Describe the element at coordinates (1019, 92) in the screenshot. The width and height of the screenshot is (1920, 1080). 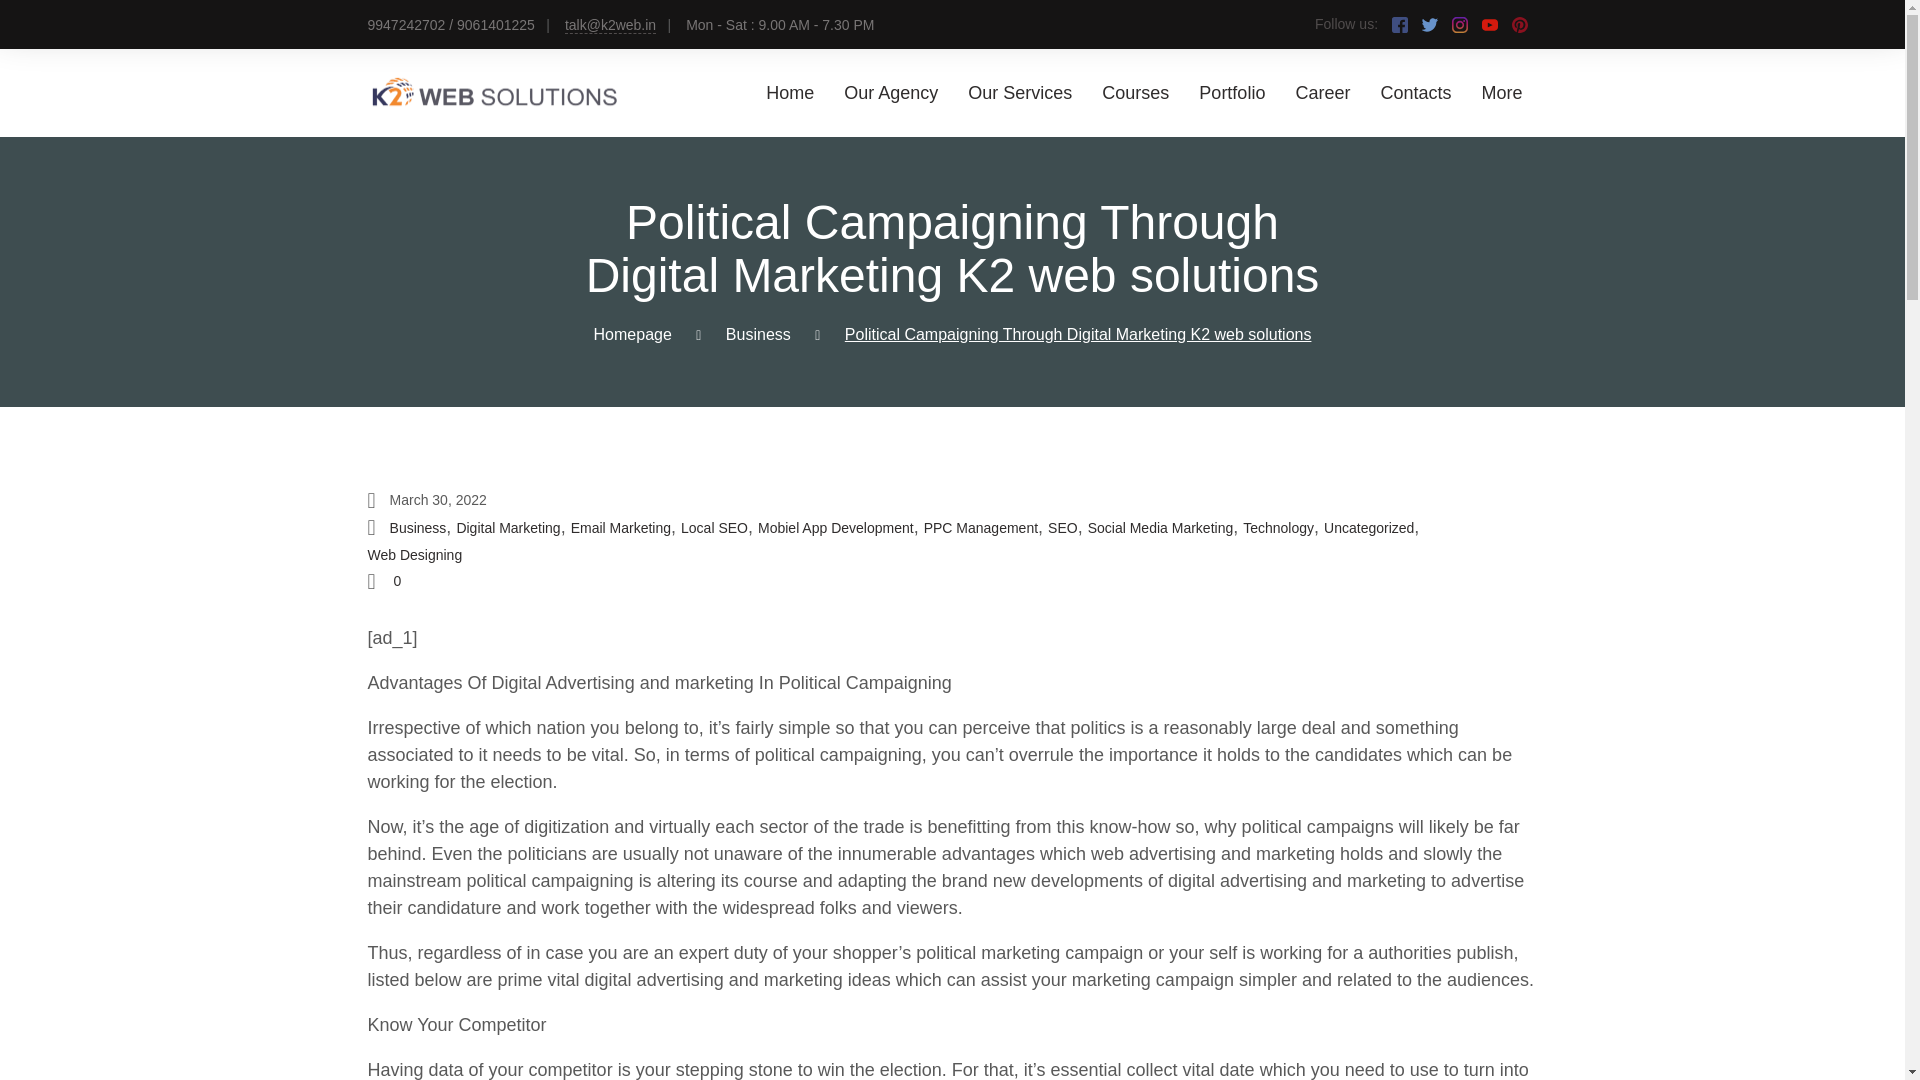
I see `Our Services` at that location.